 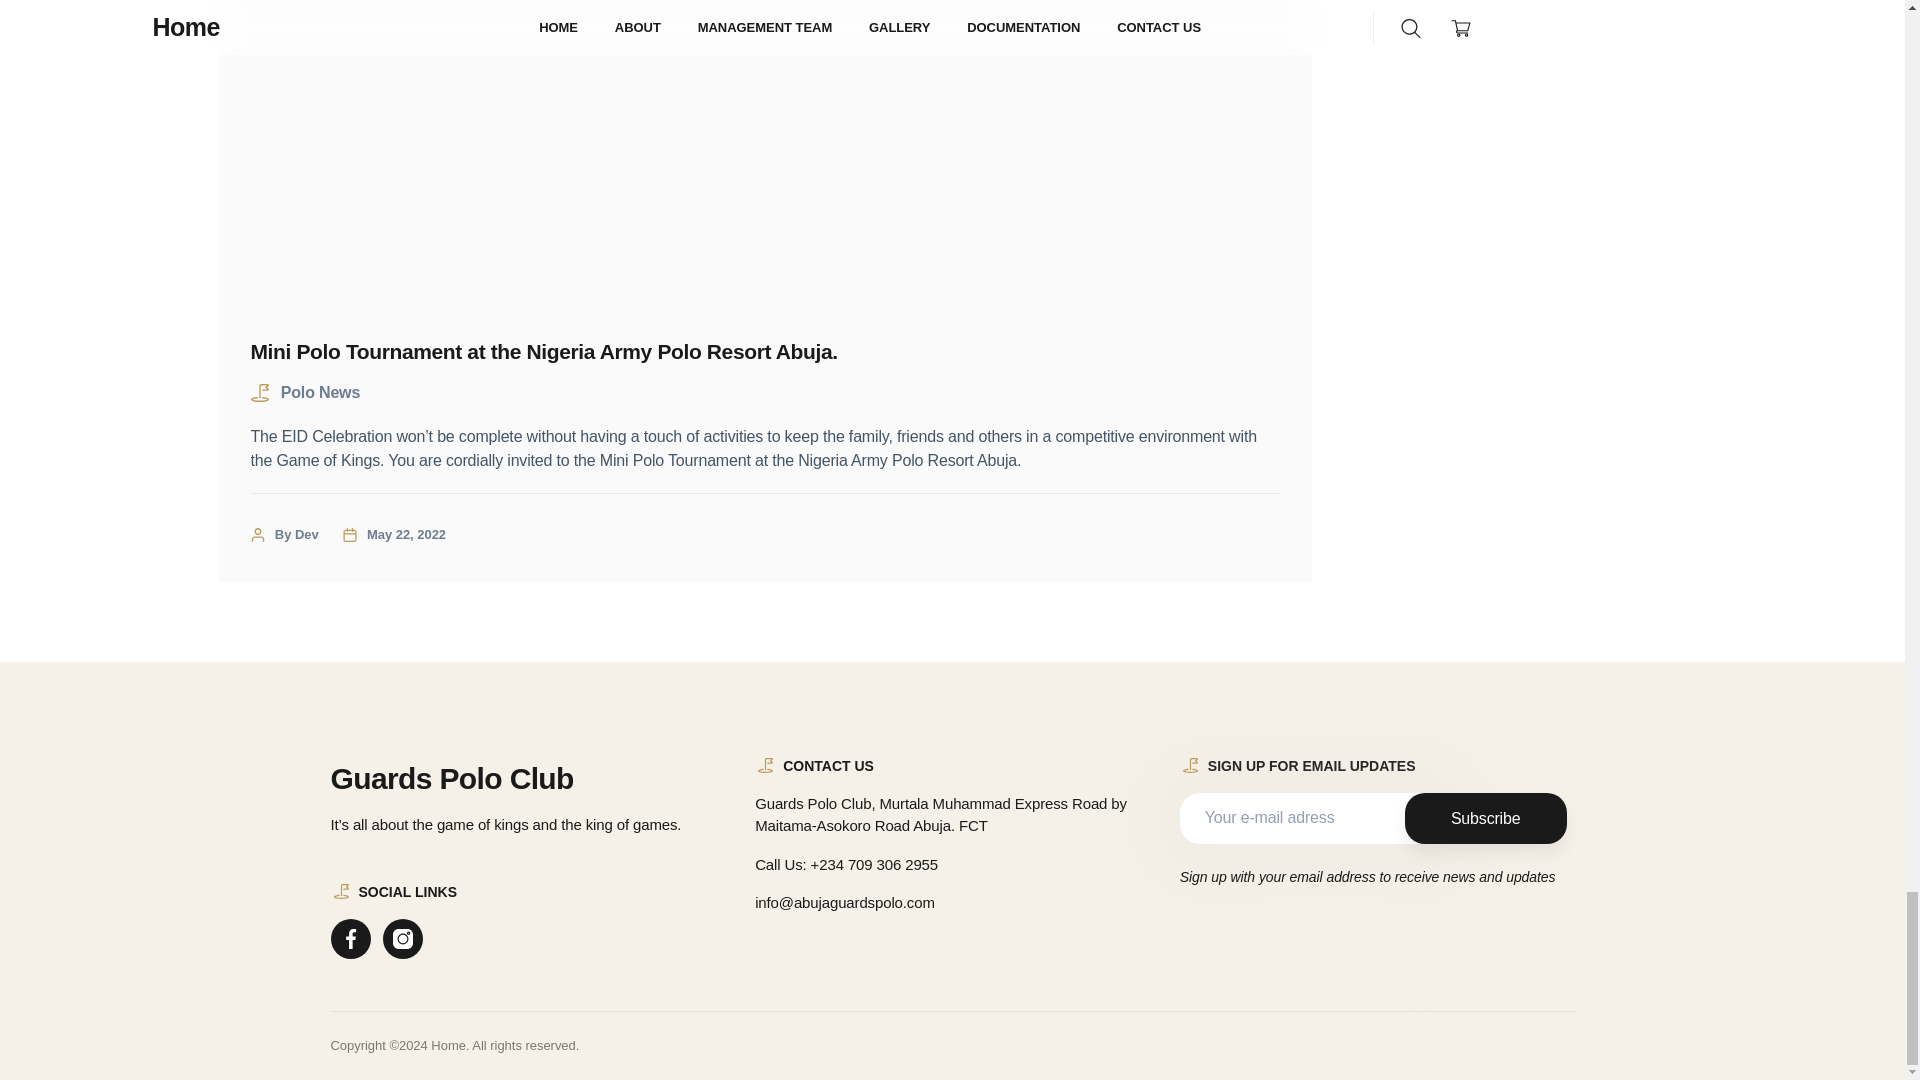 What do you see at coordinates (1486, 818) in the screenshot?
I see `Subscribe` at bounding box center [1486, 818].